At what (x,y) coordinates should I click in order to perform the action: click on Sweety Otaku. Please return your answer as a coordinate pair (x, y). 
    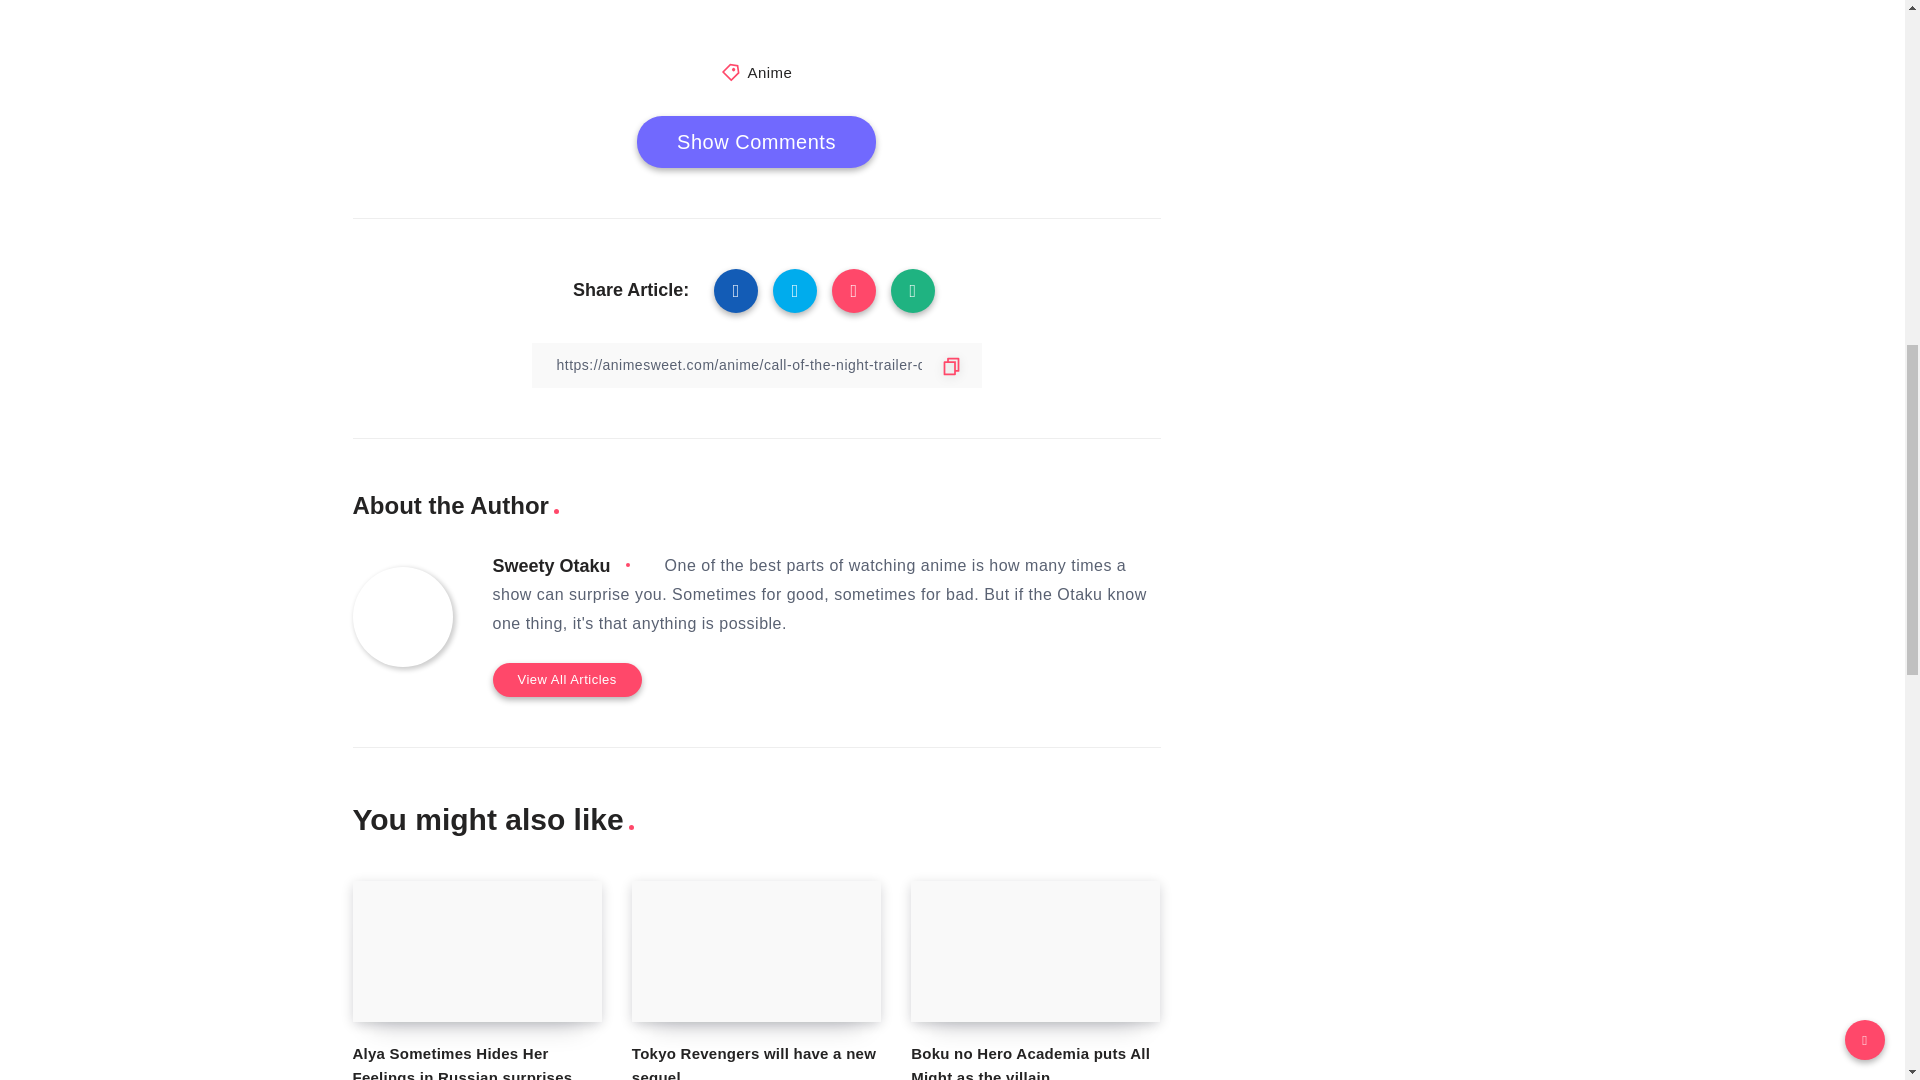
    Looking at the image, I should click on (550, 566).